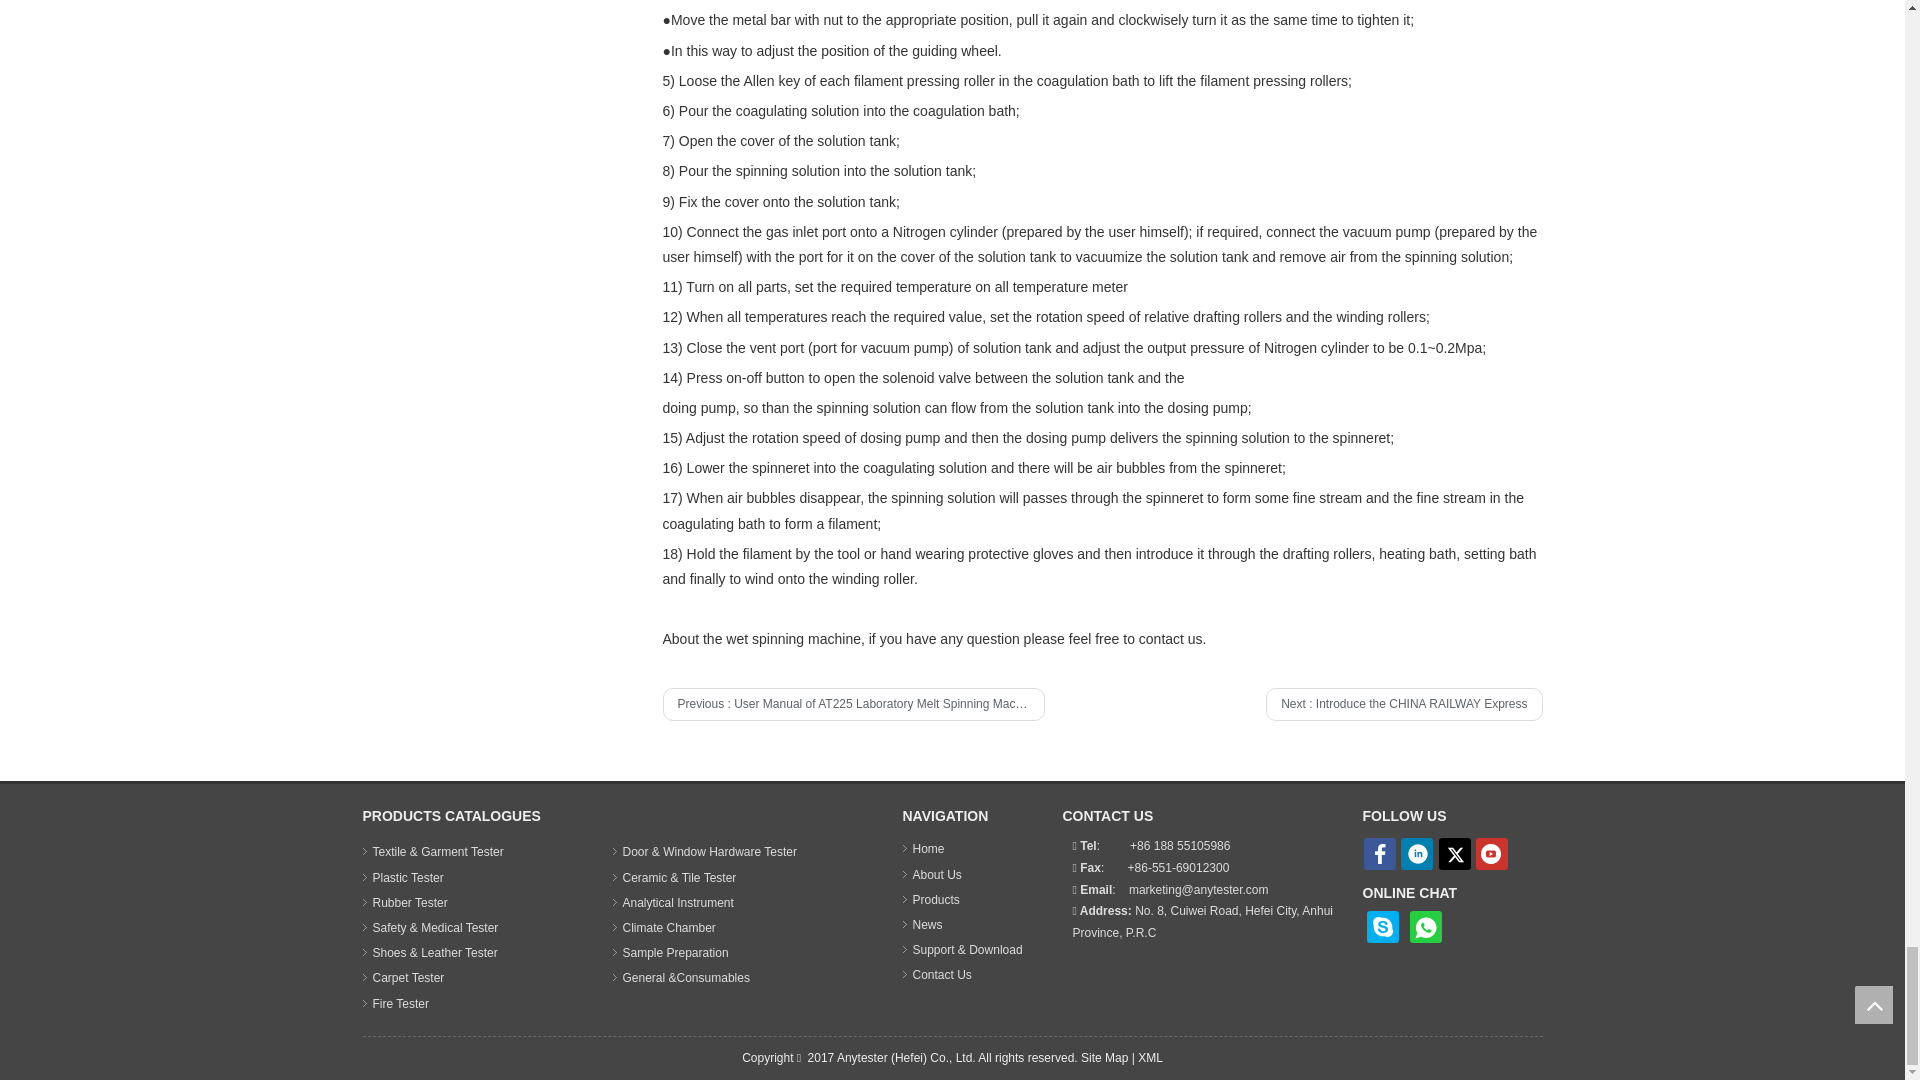 The height and width of the screenshot is (1080, 1920). What do you see at coordinates (400, 1003) in the screenshot?
I see `Fire Tester` at bounding box center [400, 1003].